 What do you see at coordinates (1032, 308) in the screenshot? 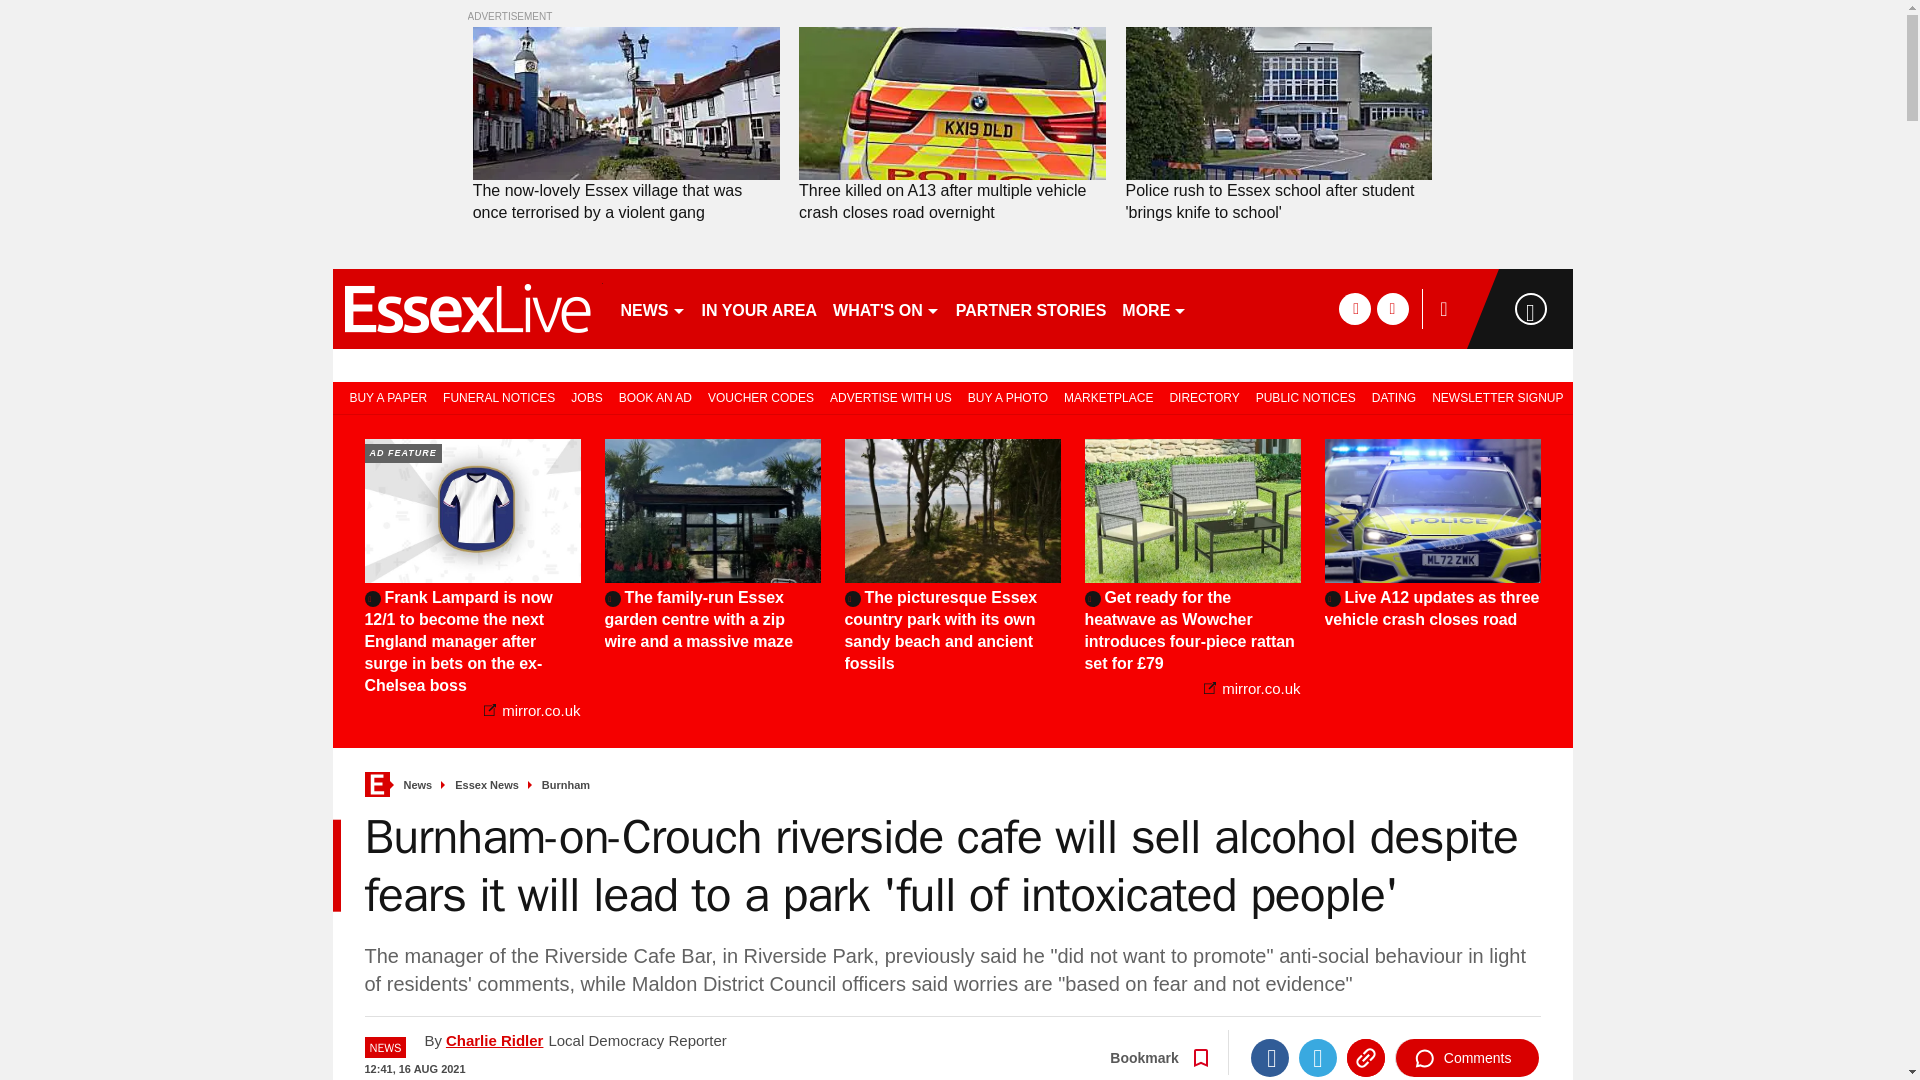
I see `PARTNER STORIES` at bounding box center [1032, 308].